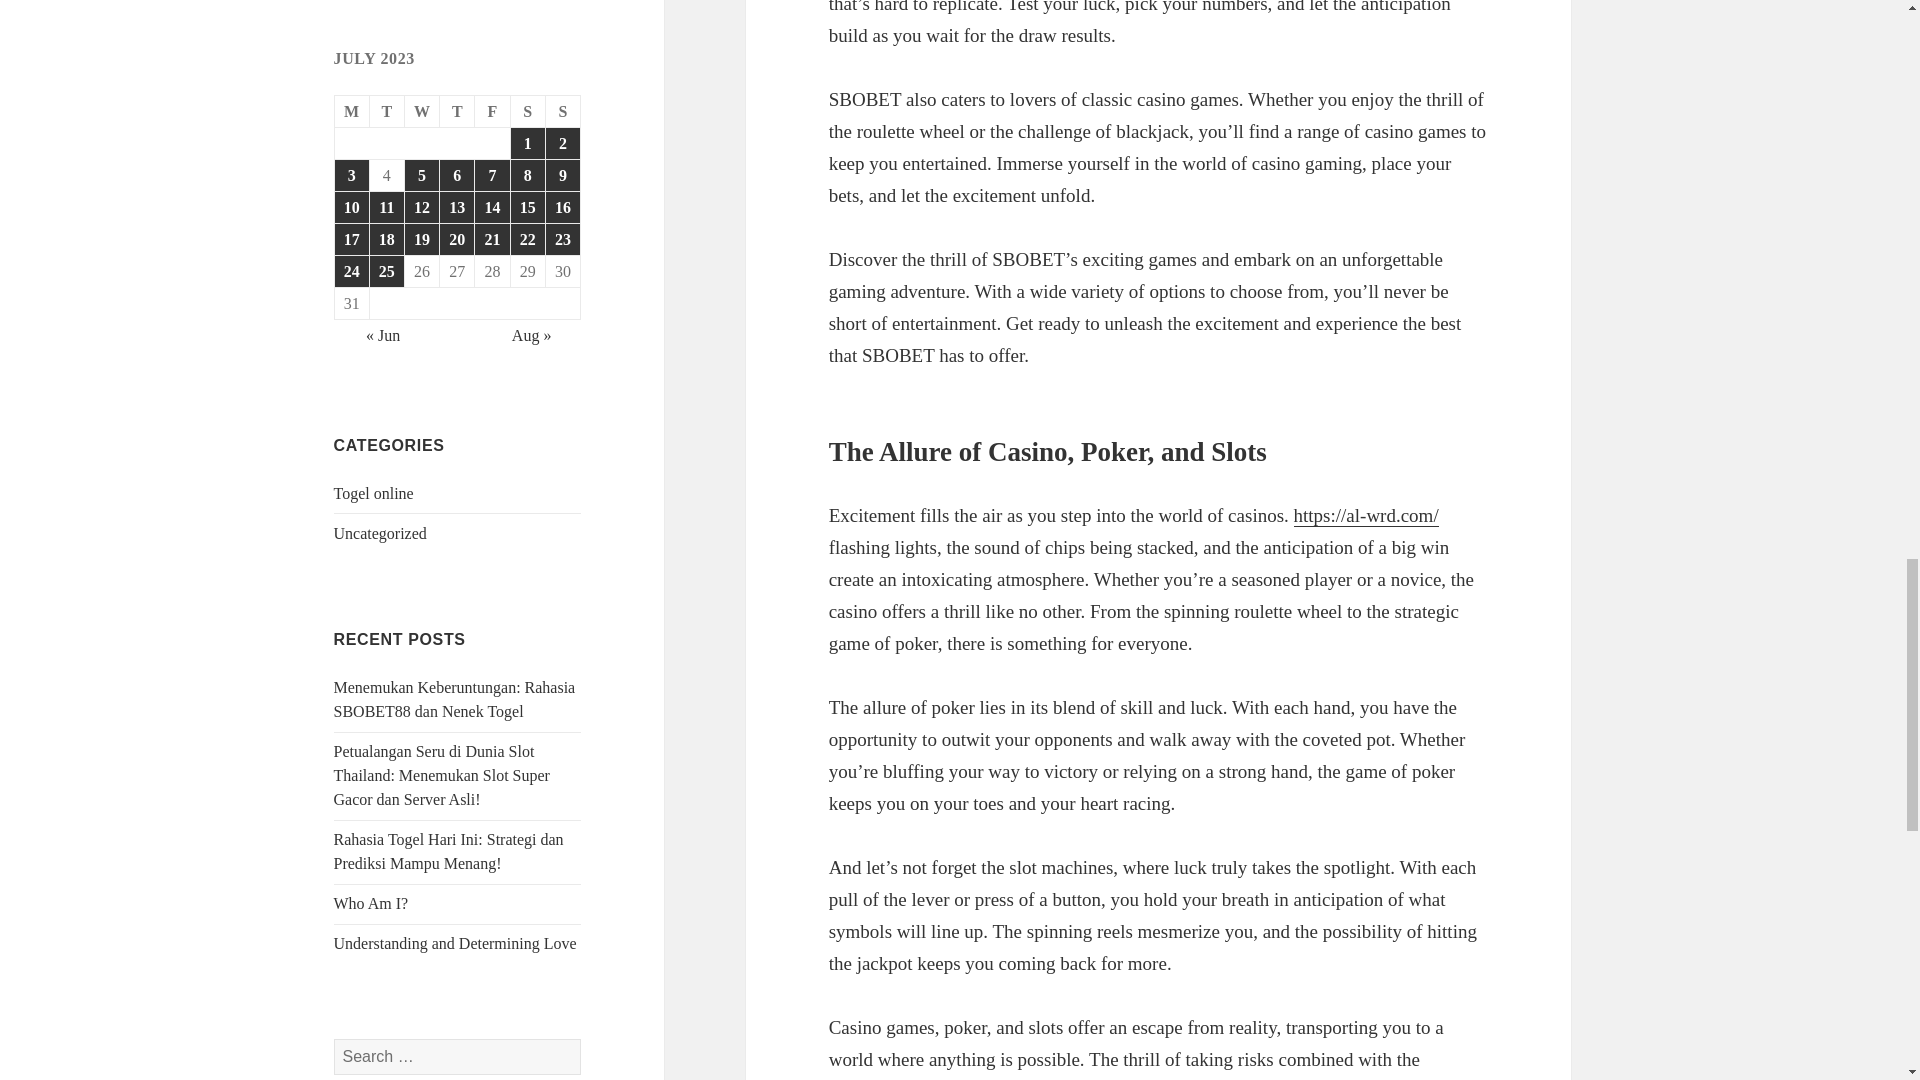 The image size is (1920, 1080). I want to click on Friday, so click(492, 112).